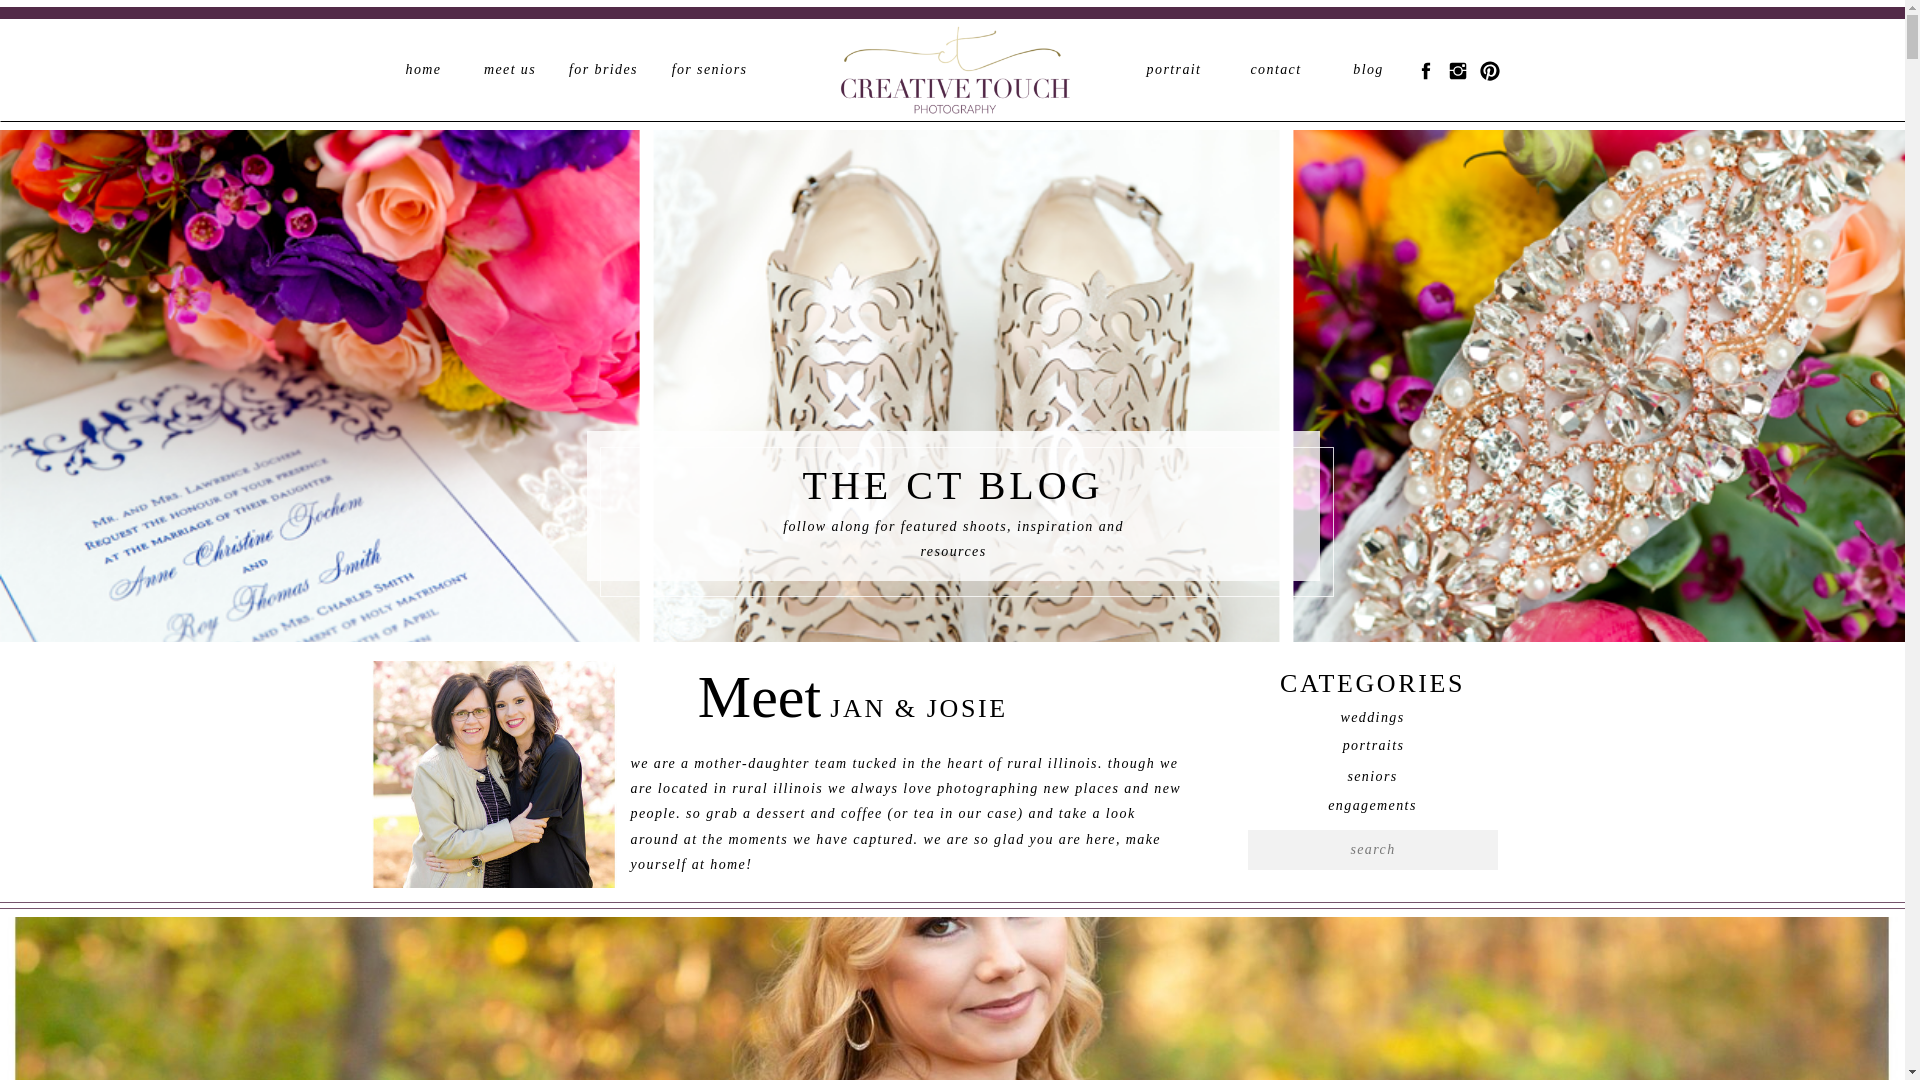  Describe the element at coordinates (1372, 716) in the screenshot. I see `weddings` at that location.